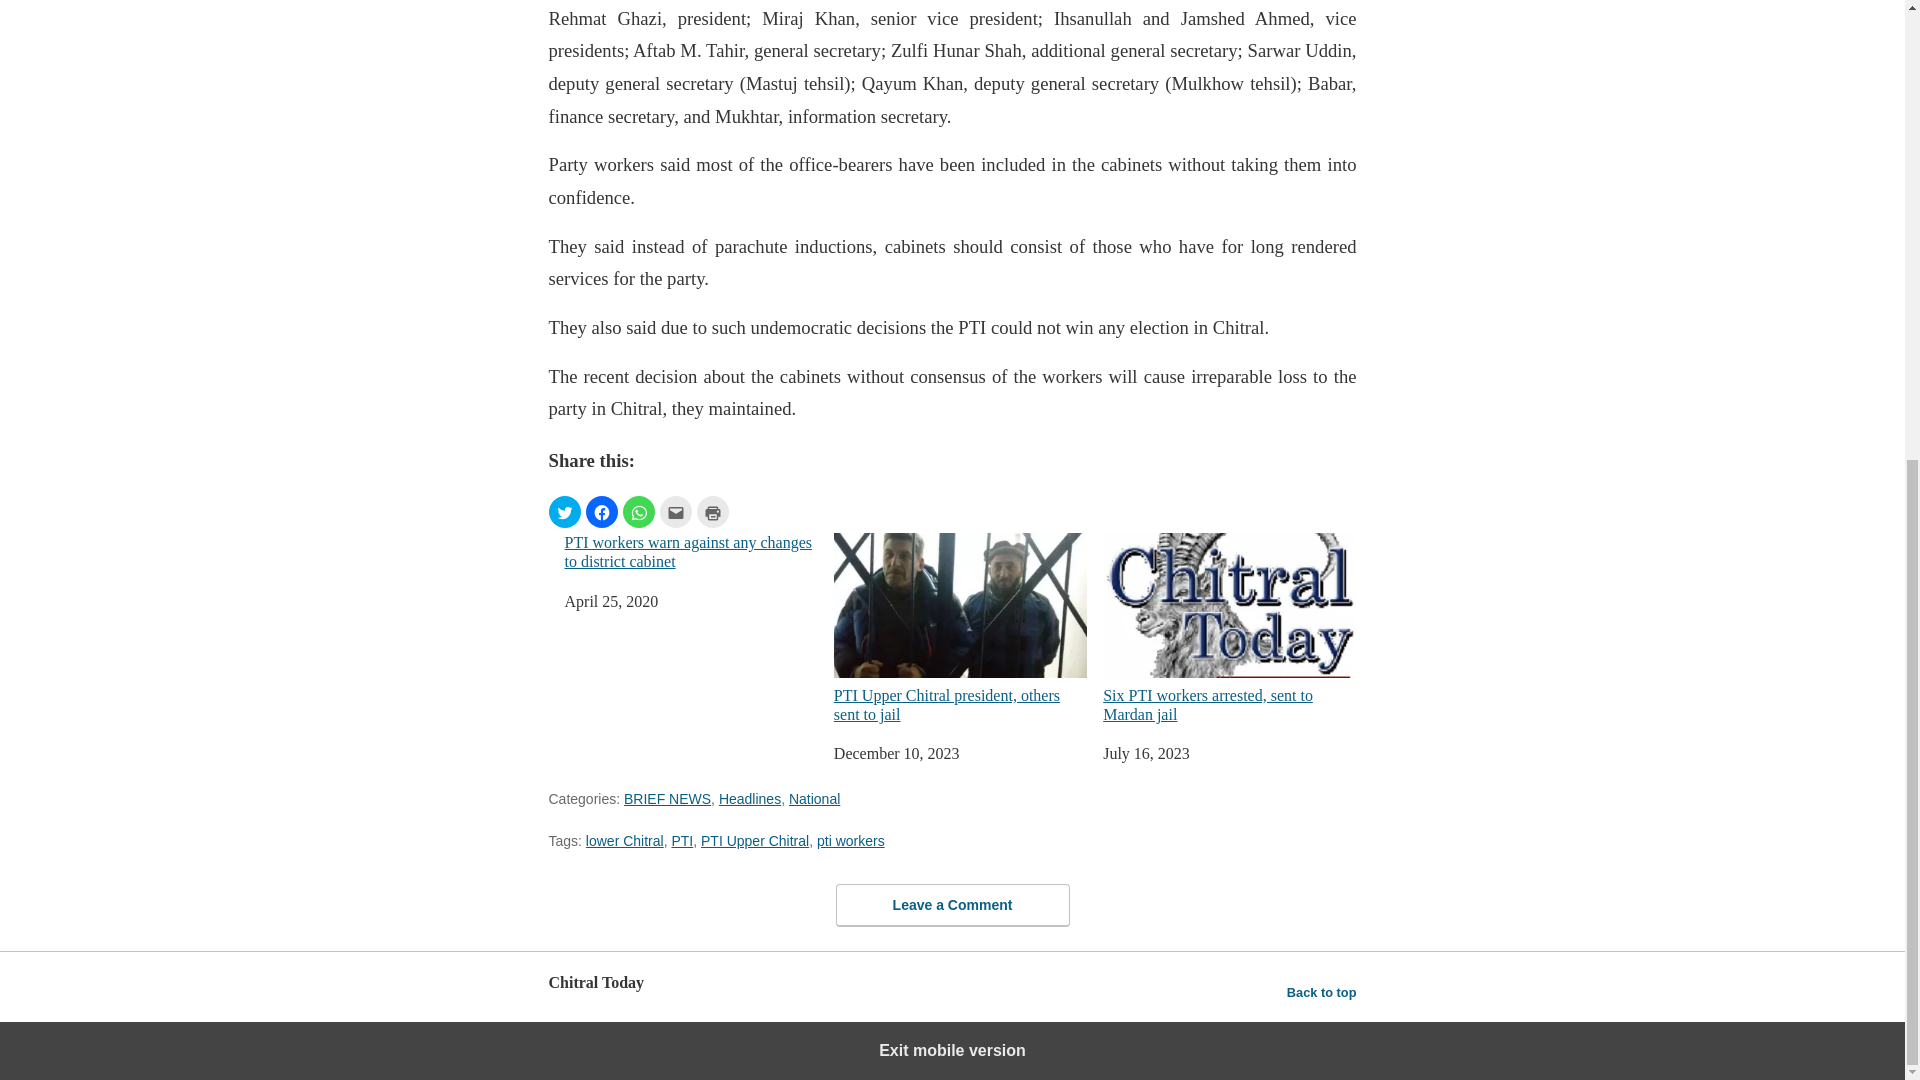  Describe the element at coordinates (638, 512) in the screenshot. I see `Click to share on WhatsApp` at that location.